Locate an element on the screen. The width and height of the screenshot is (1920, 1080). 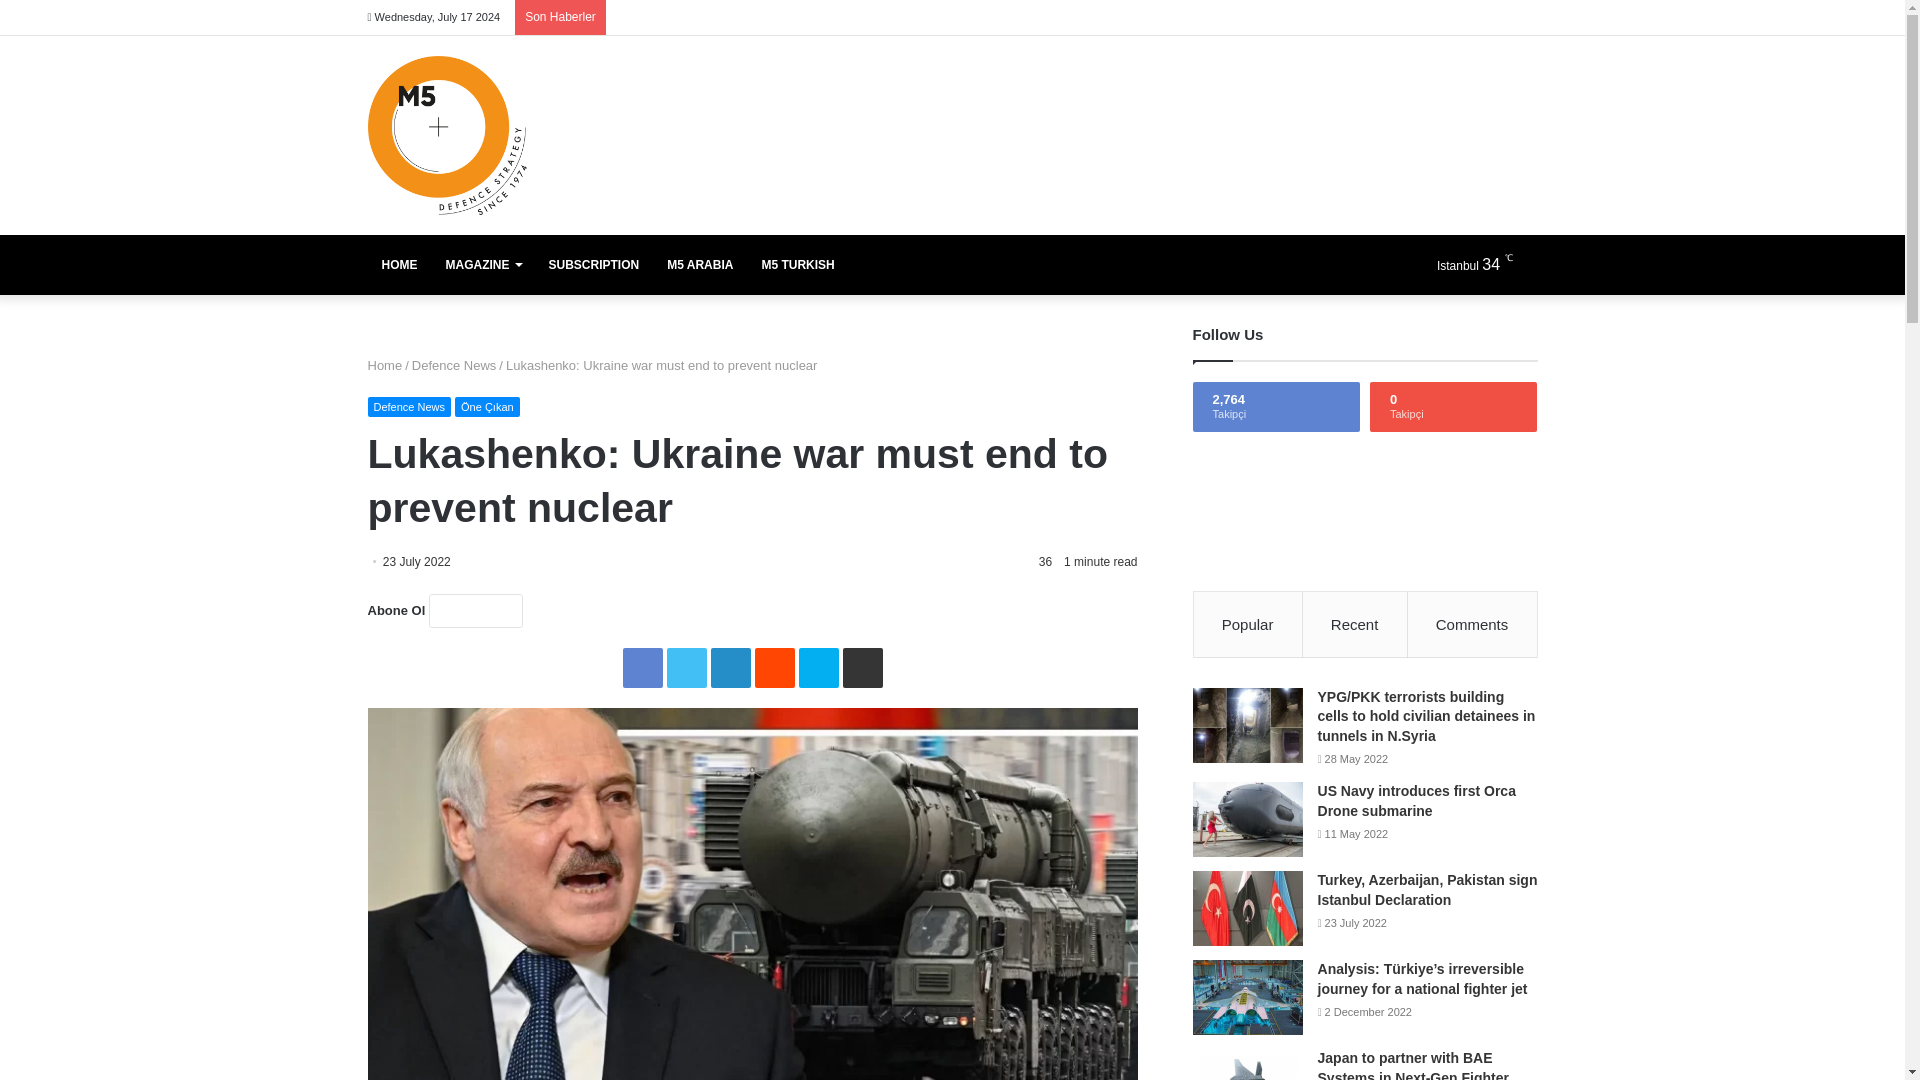
SUBSCRIPTION is located at coordinates (592, 264).